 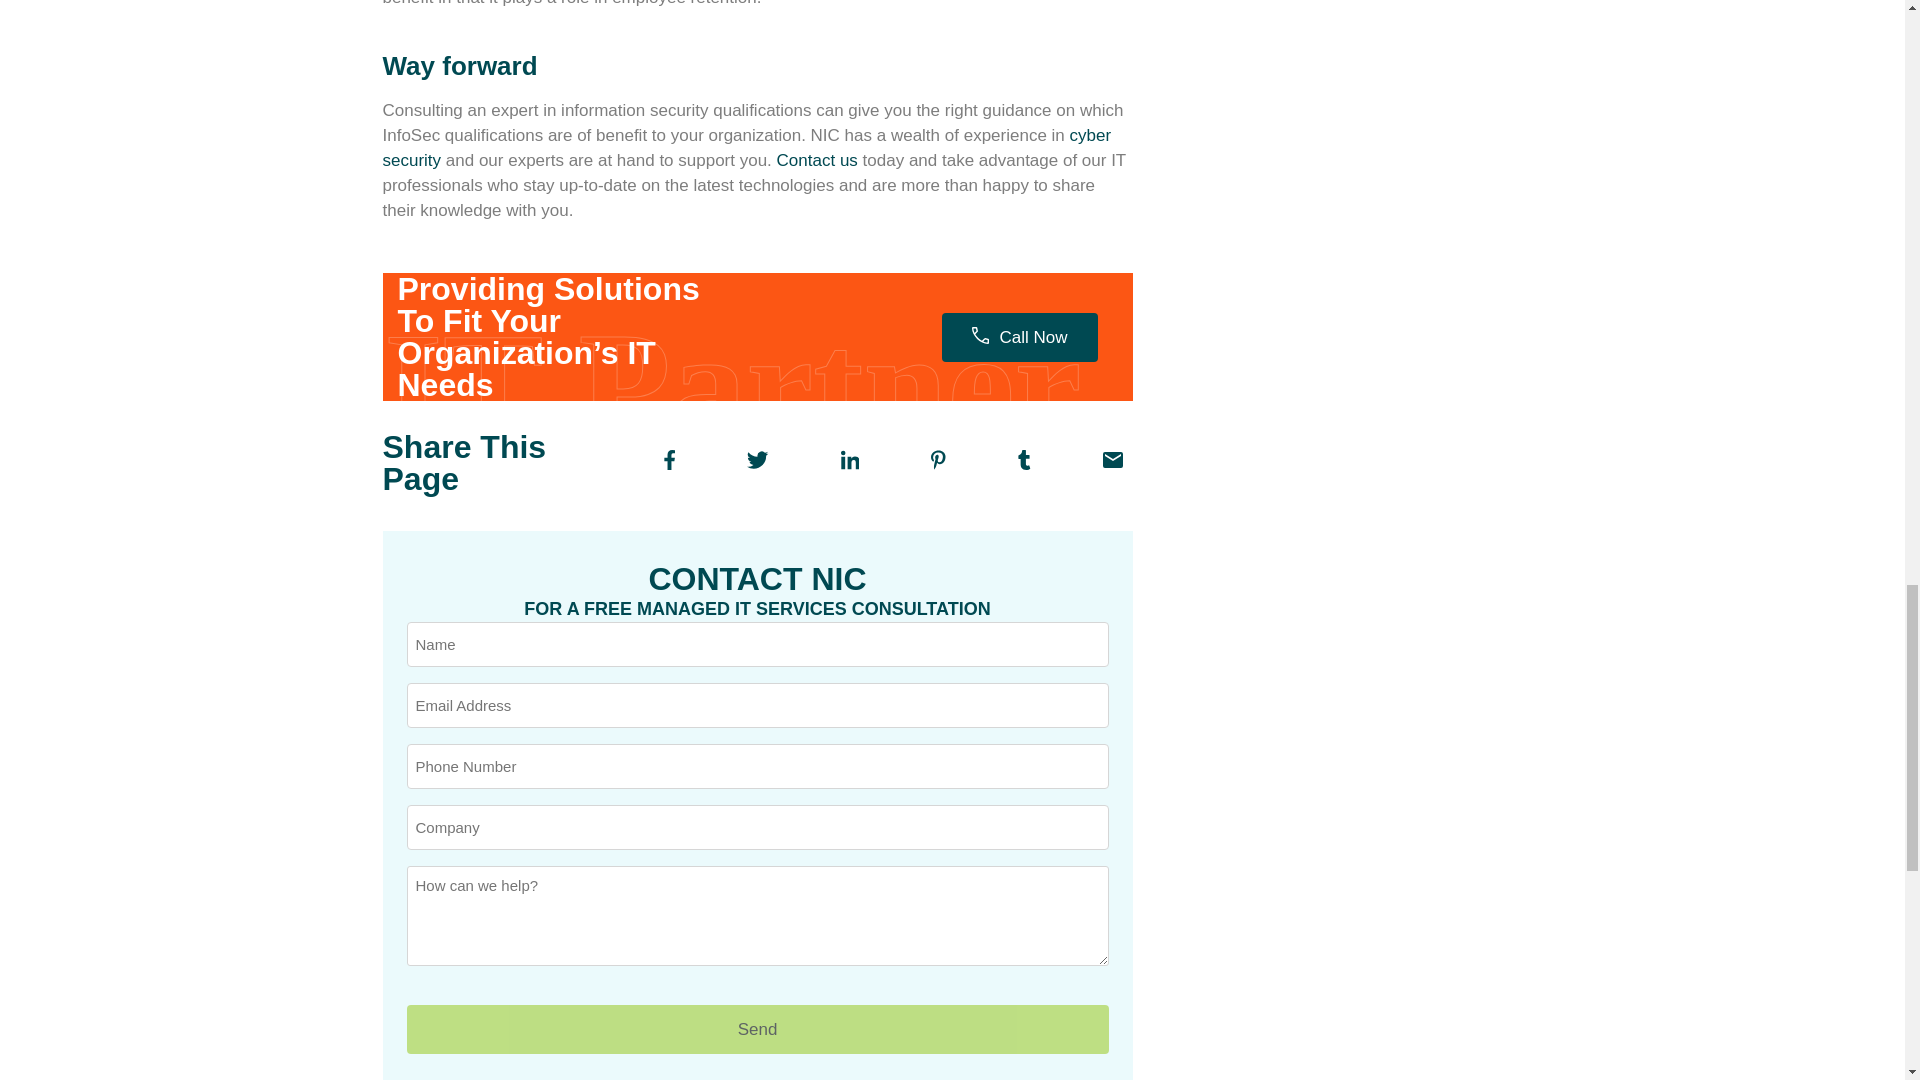 I want to click on cyber security, so click(x=746, y=148).